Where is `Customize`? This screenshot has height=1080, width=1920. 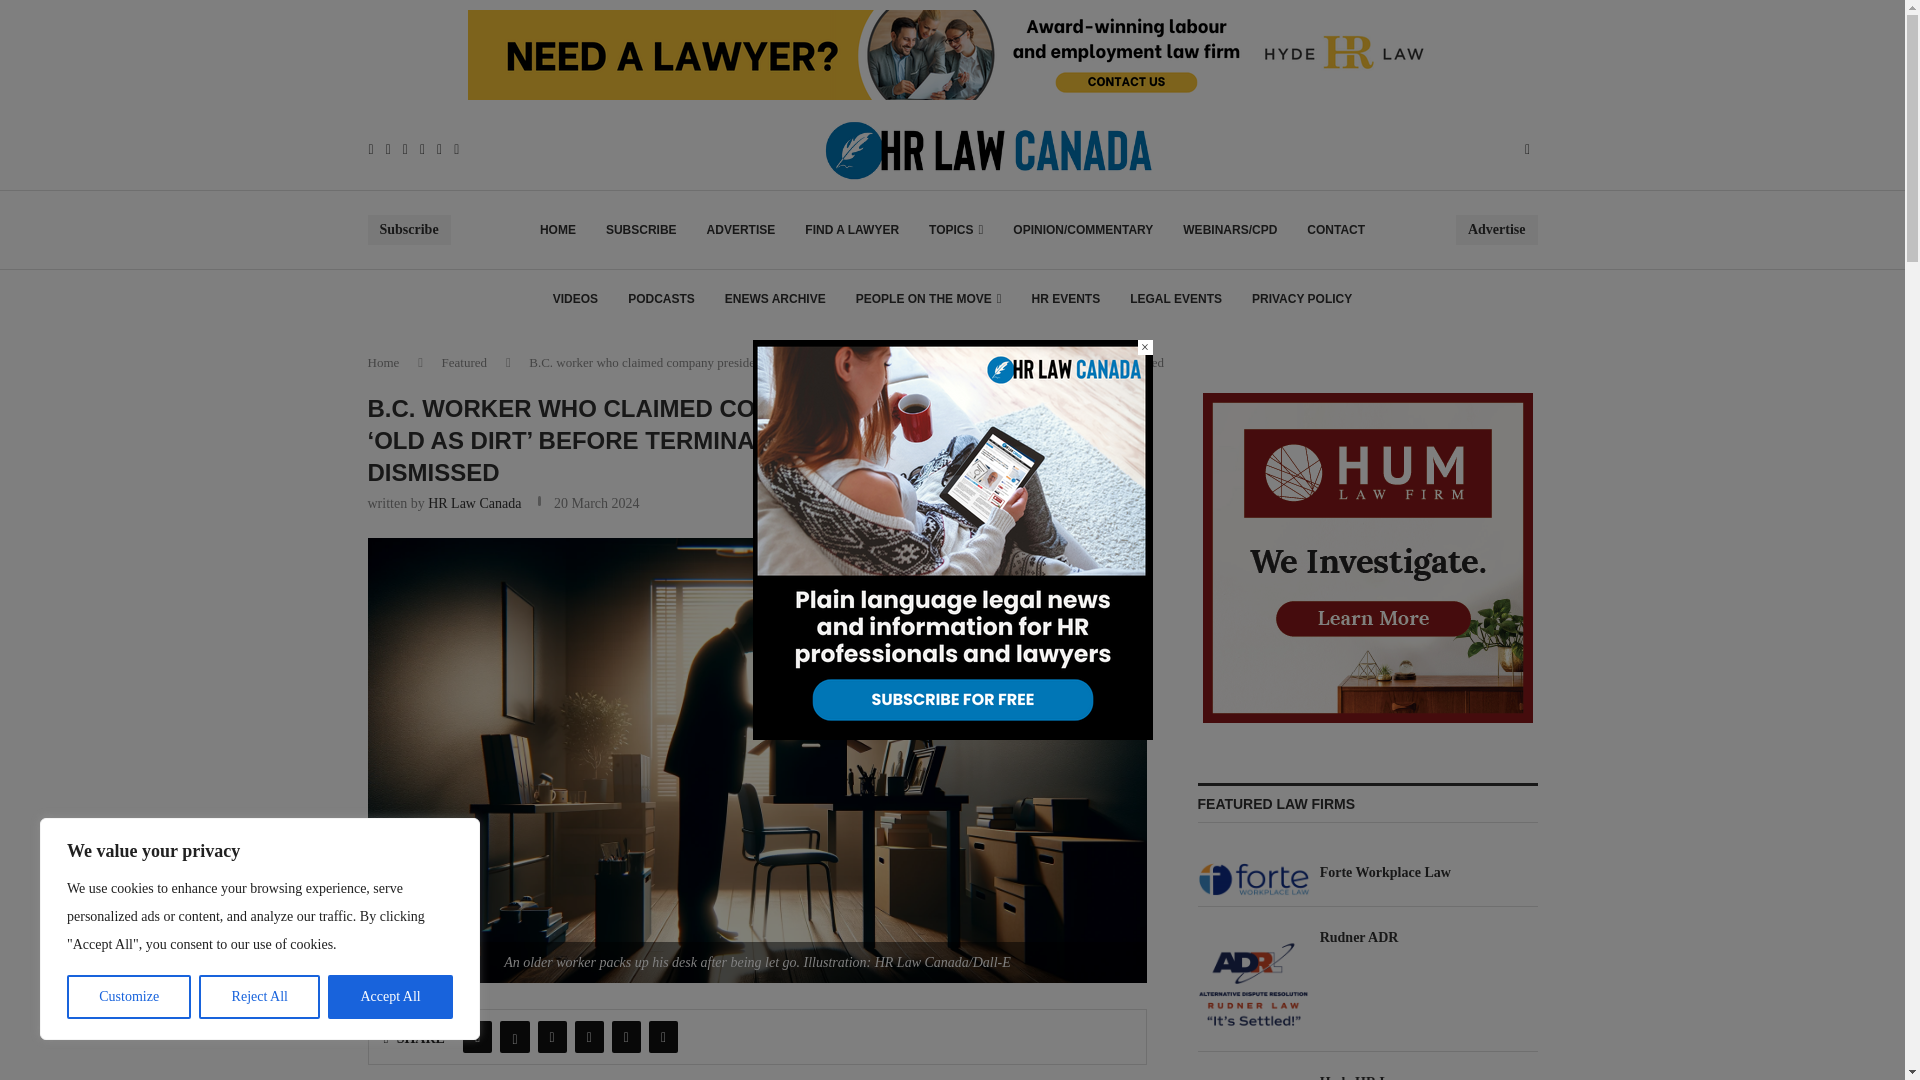
Customize is located at coordinates (128, 997).